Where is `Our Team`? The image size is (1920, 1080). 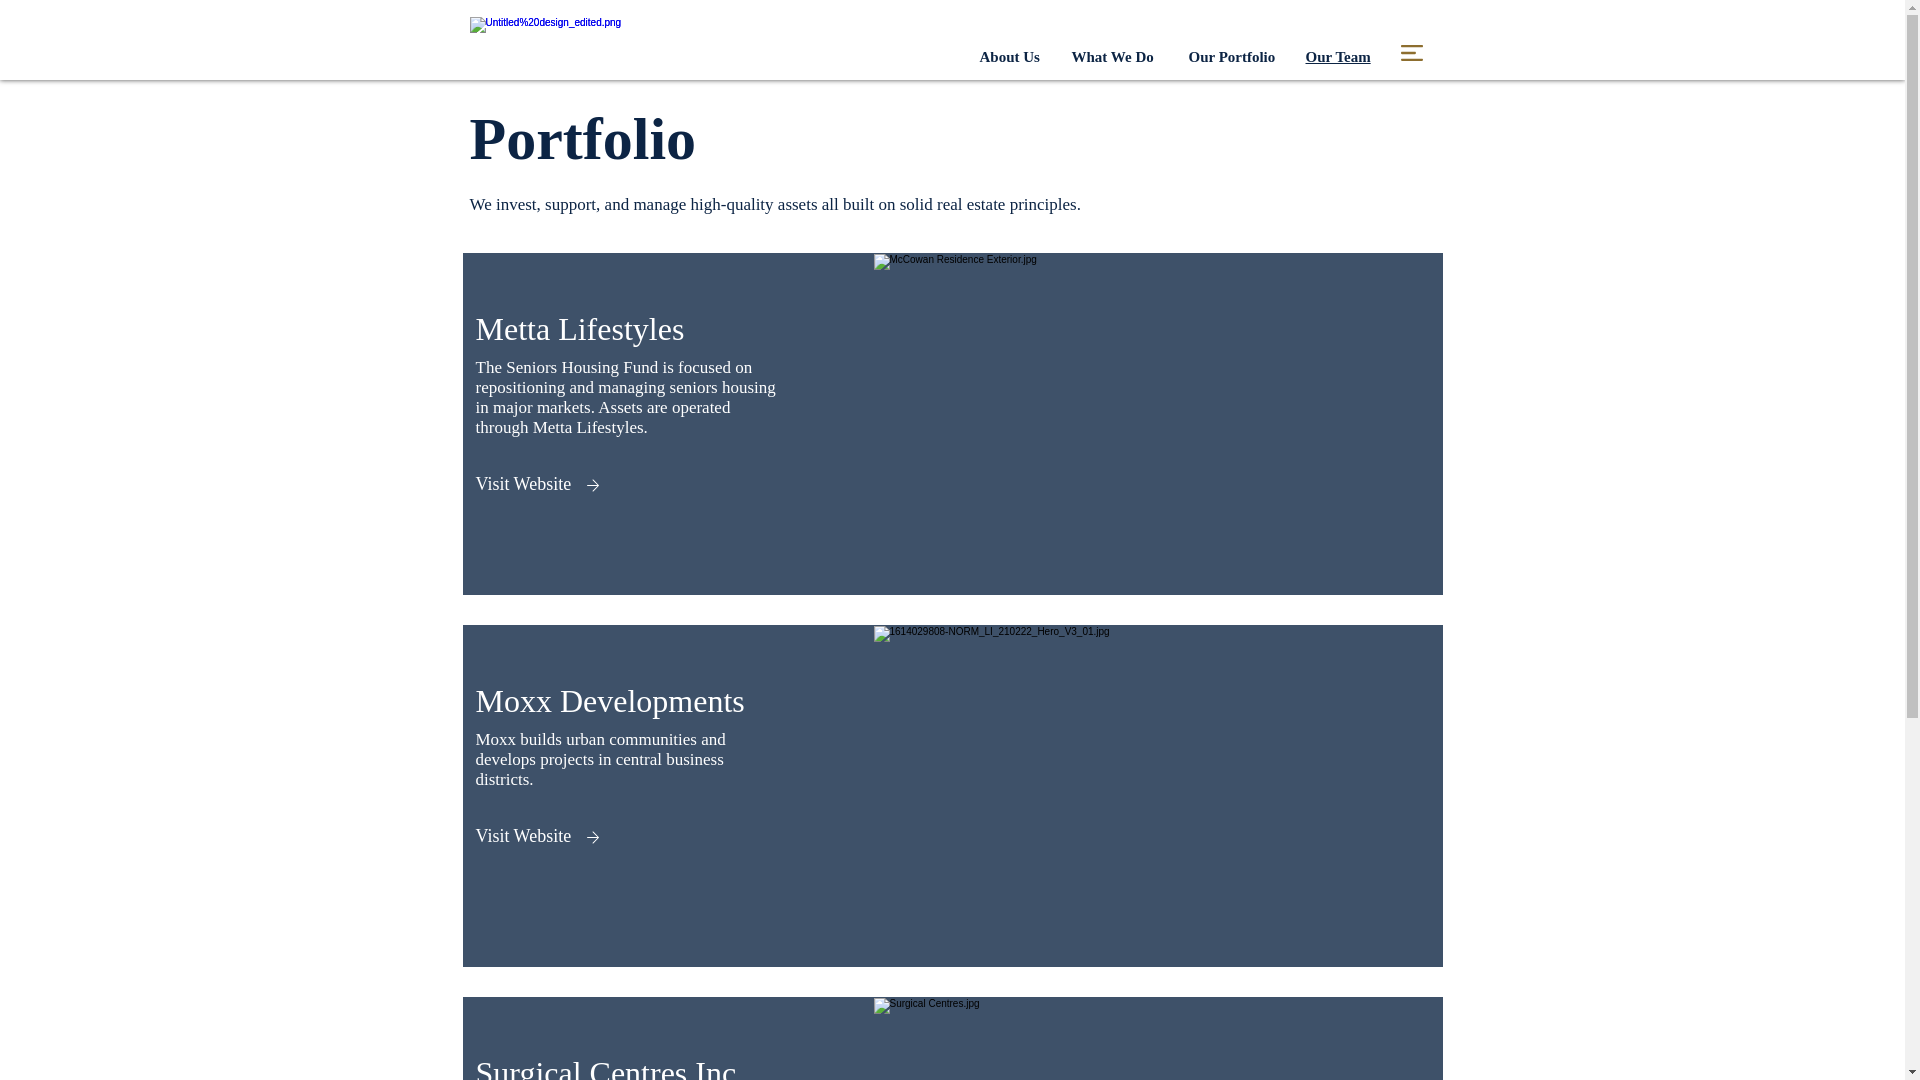
Our Team is located at coordinates (1338, 56).